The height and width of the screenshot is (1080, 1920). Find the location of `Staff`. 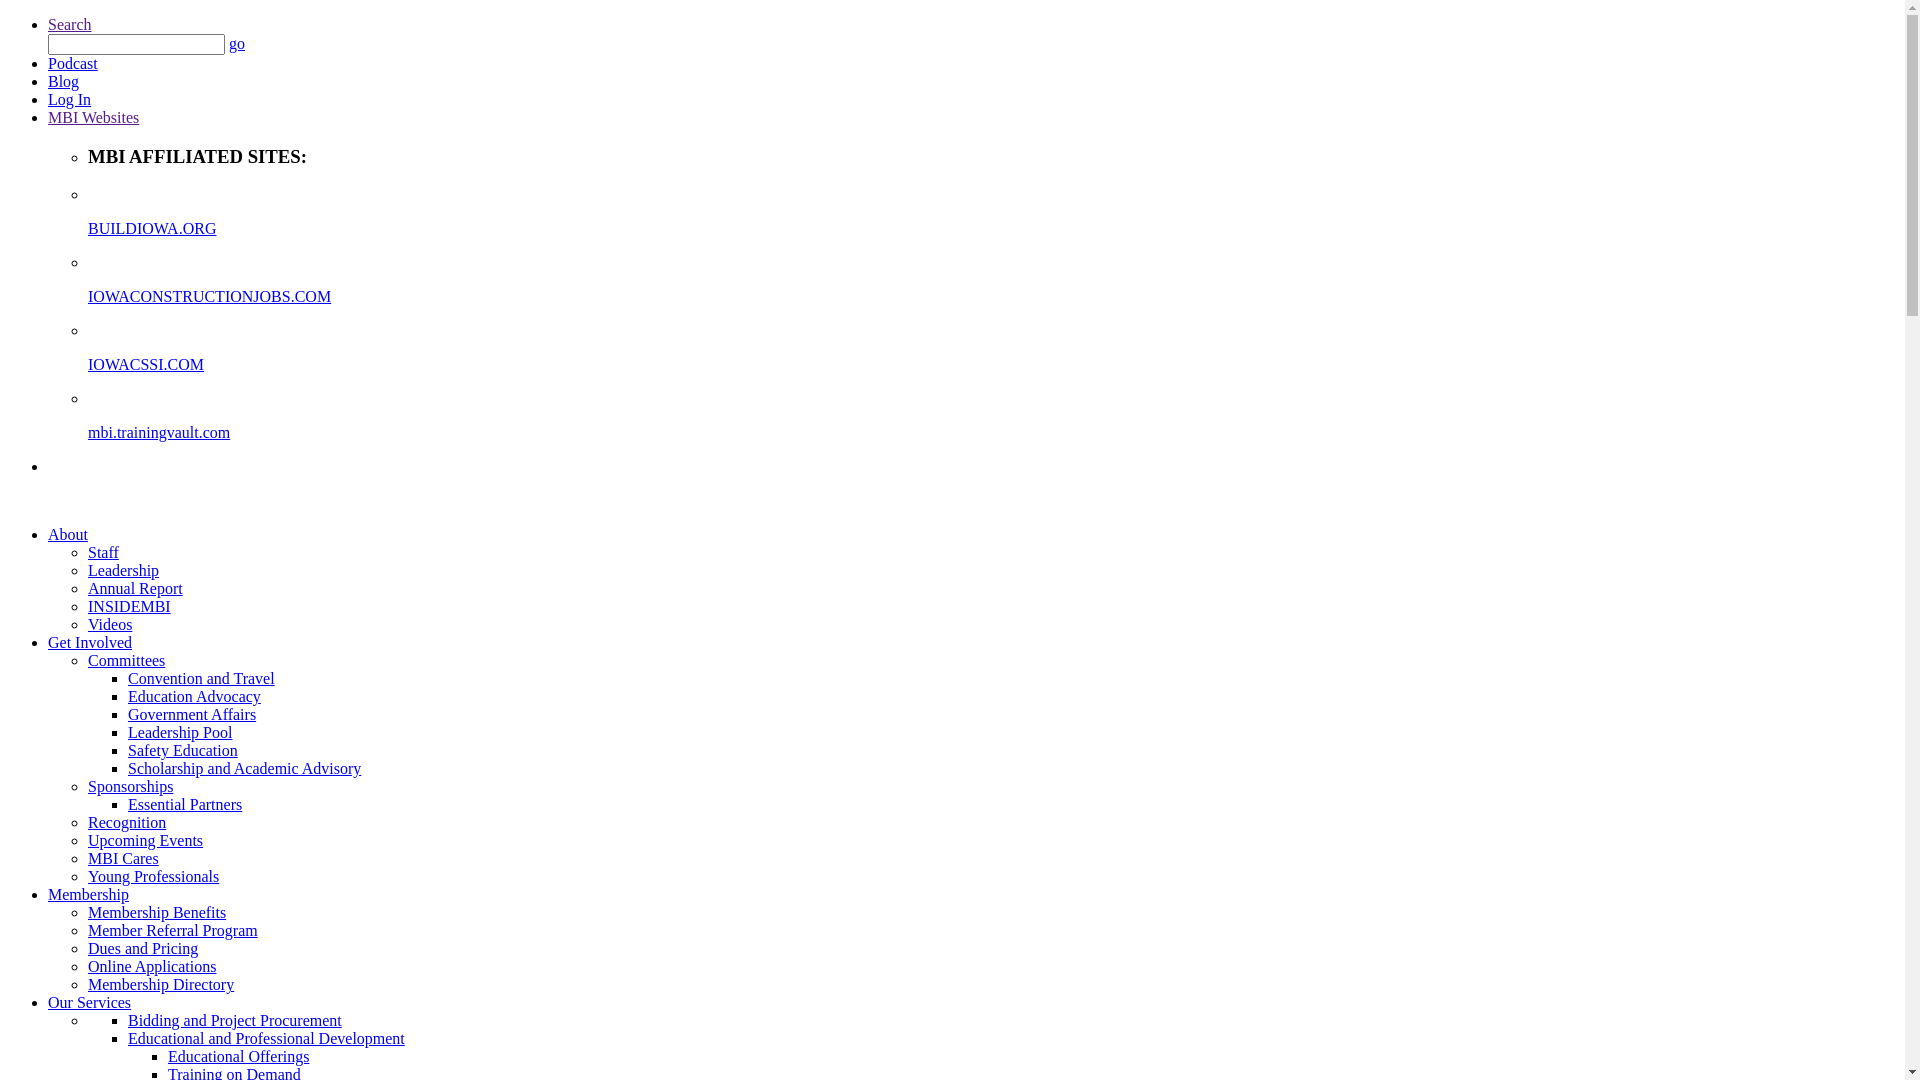

Staff is located at coordinates (104, 552).